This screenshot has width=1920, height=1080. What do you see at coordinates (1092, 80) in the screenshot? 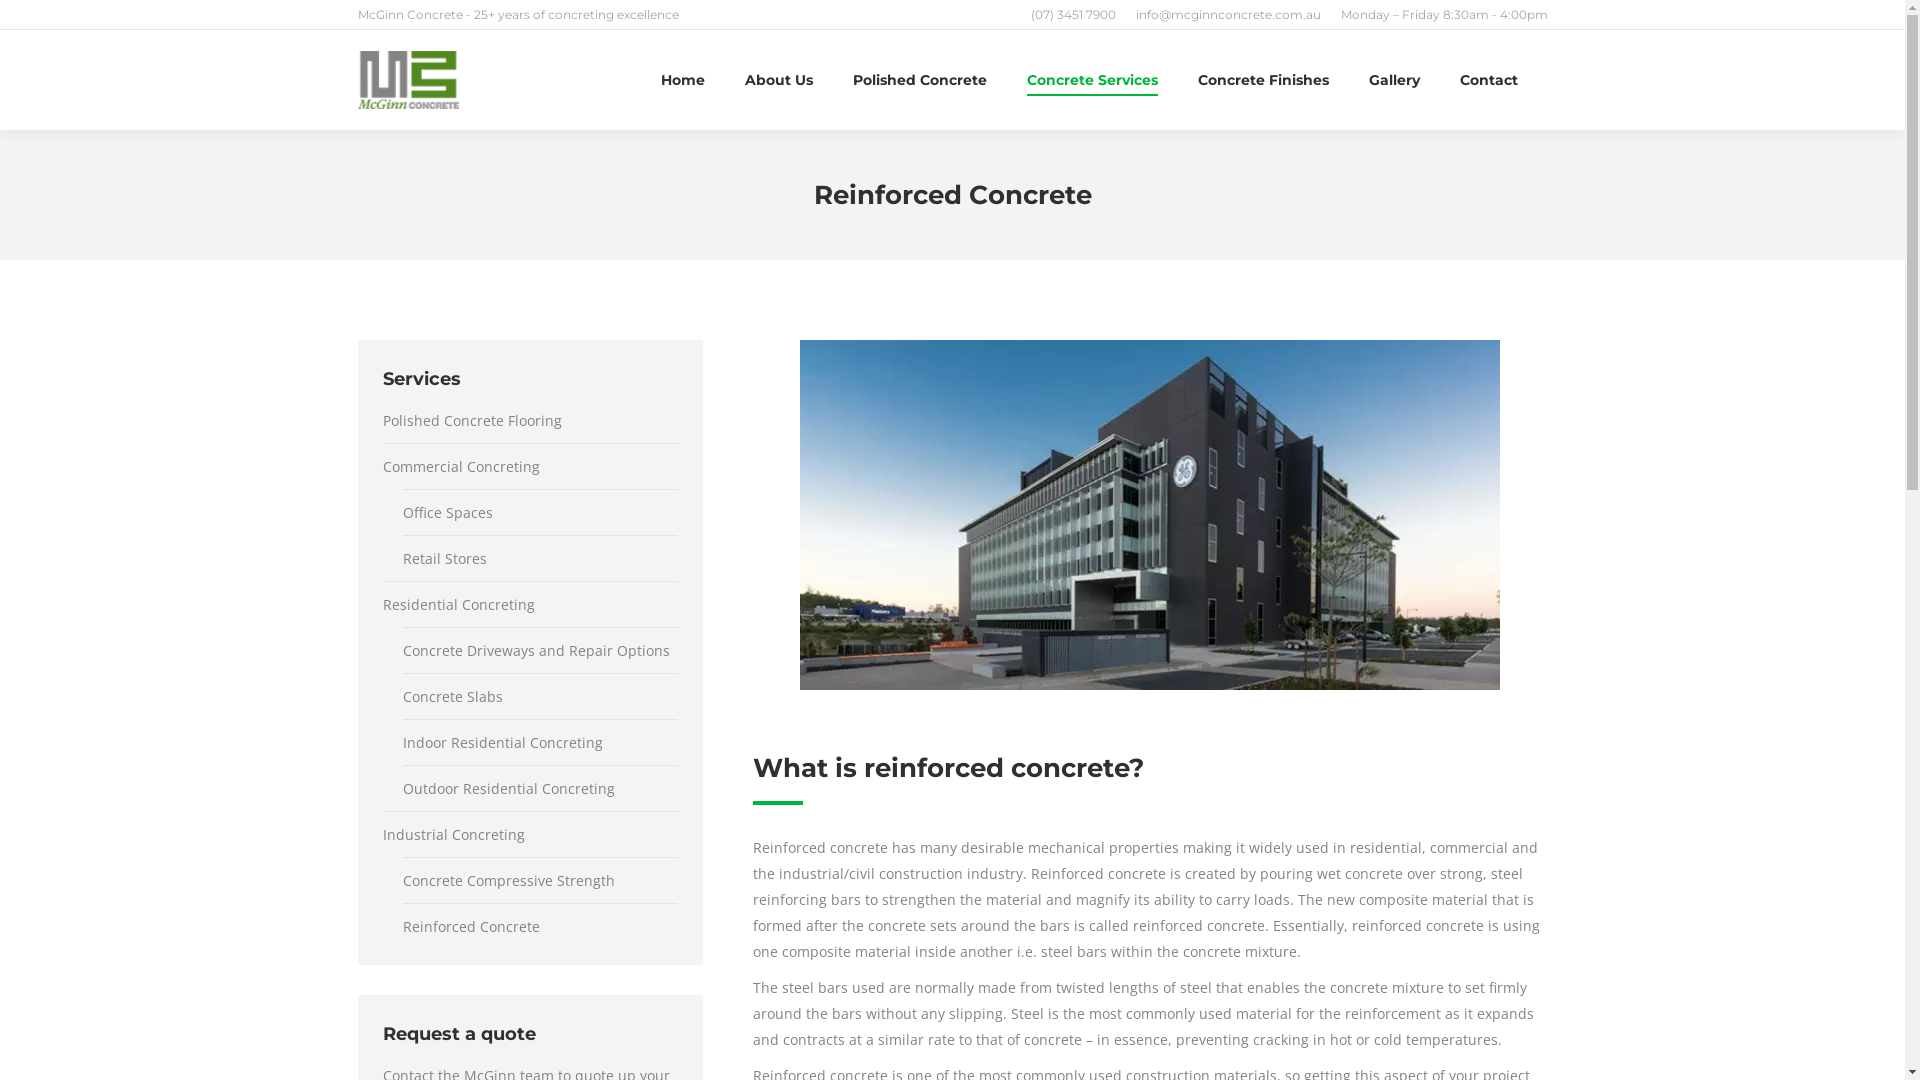
I see `Concrete Services` at bounding box center [1092, 80].